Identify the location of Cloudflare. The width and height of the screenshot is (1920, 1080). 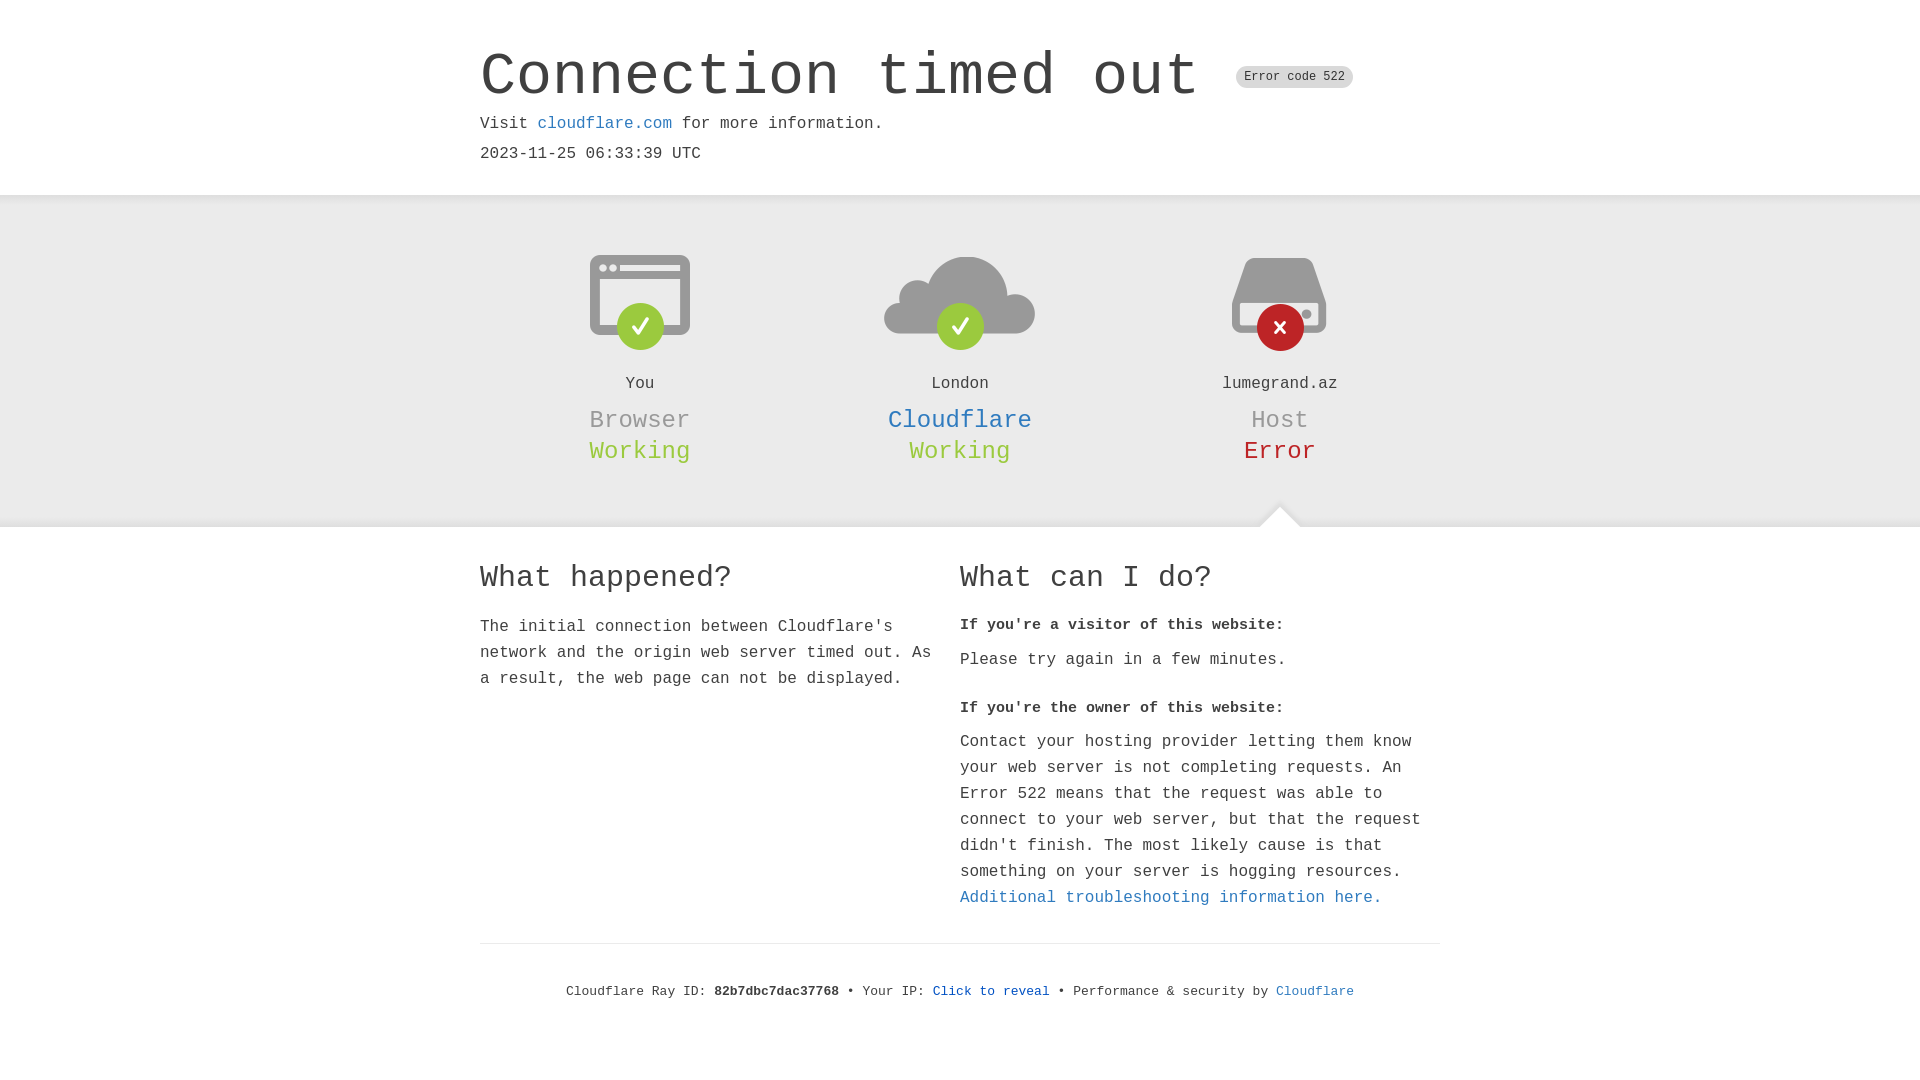
(1315, 992).